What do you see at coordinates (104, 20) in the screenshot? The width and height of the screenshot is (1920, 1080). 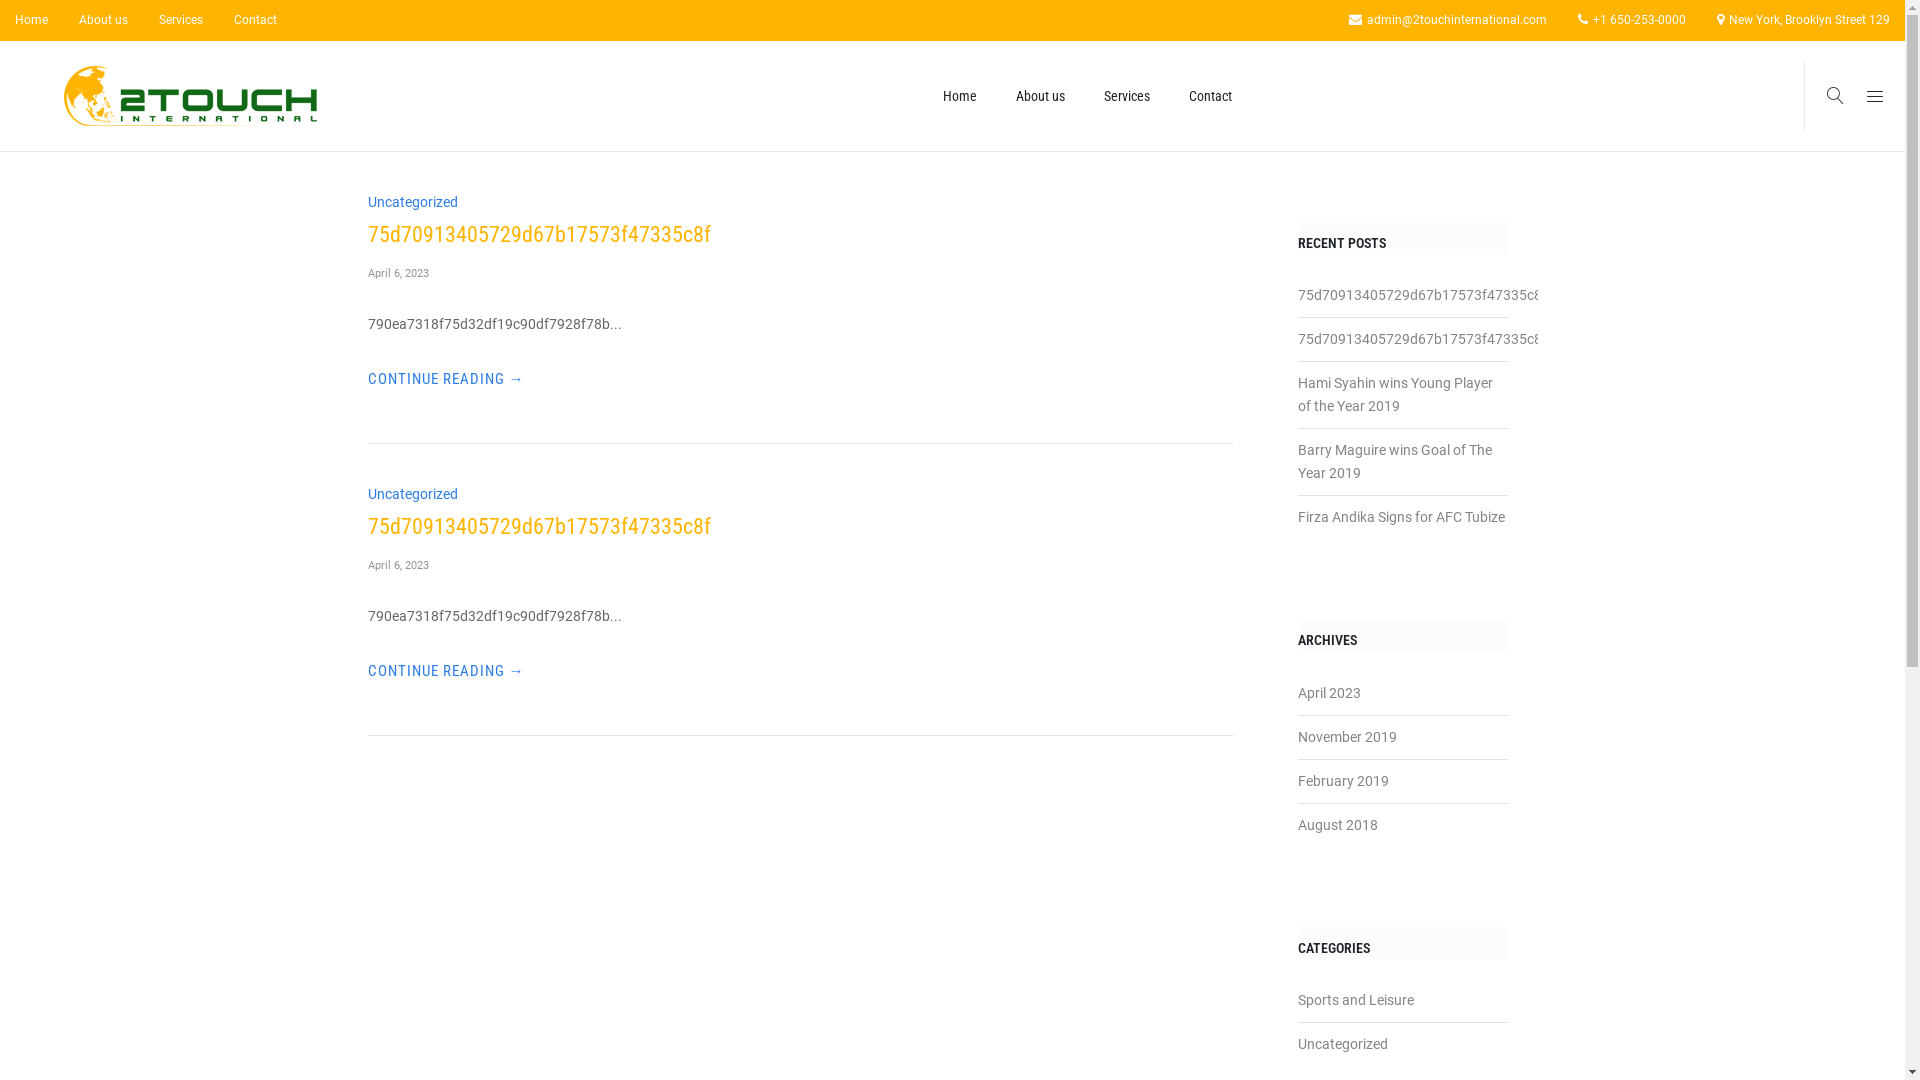 I see `About us` at bounding box center [104, 20].